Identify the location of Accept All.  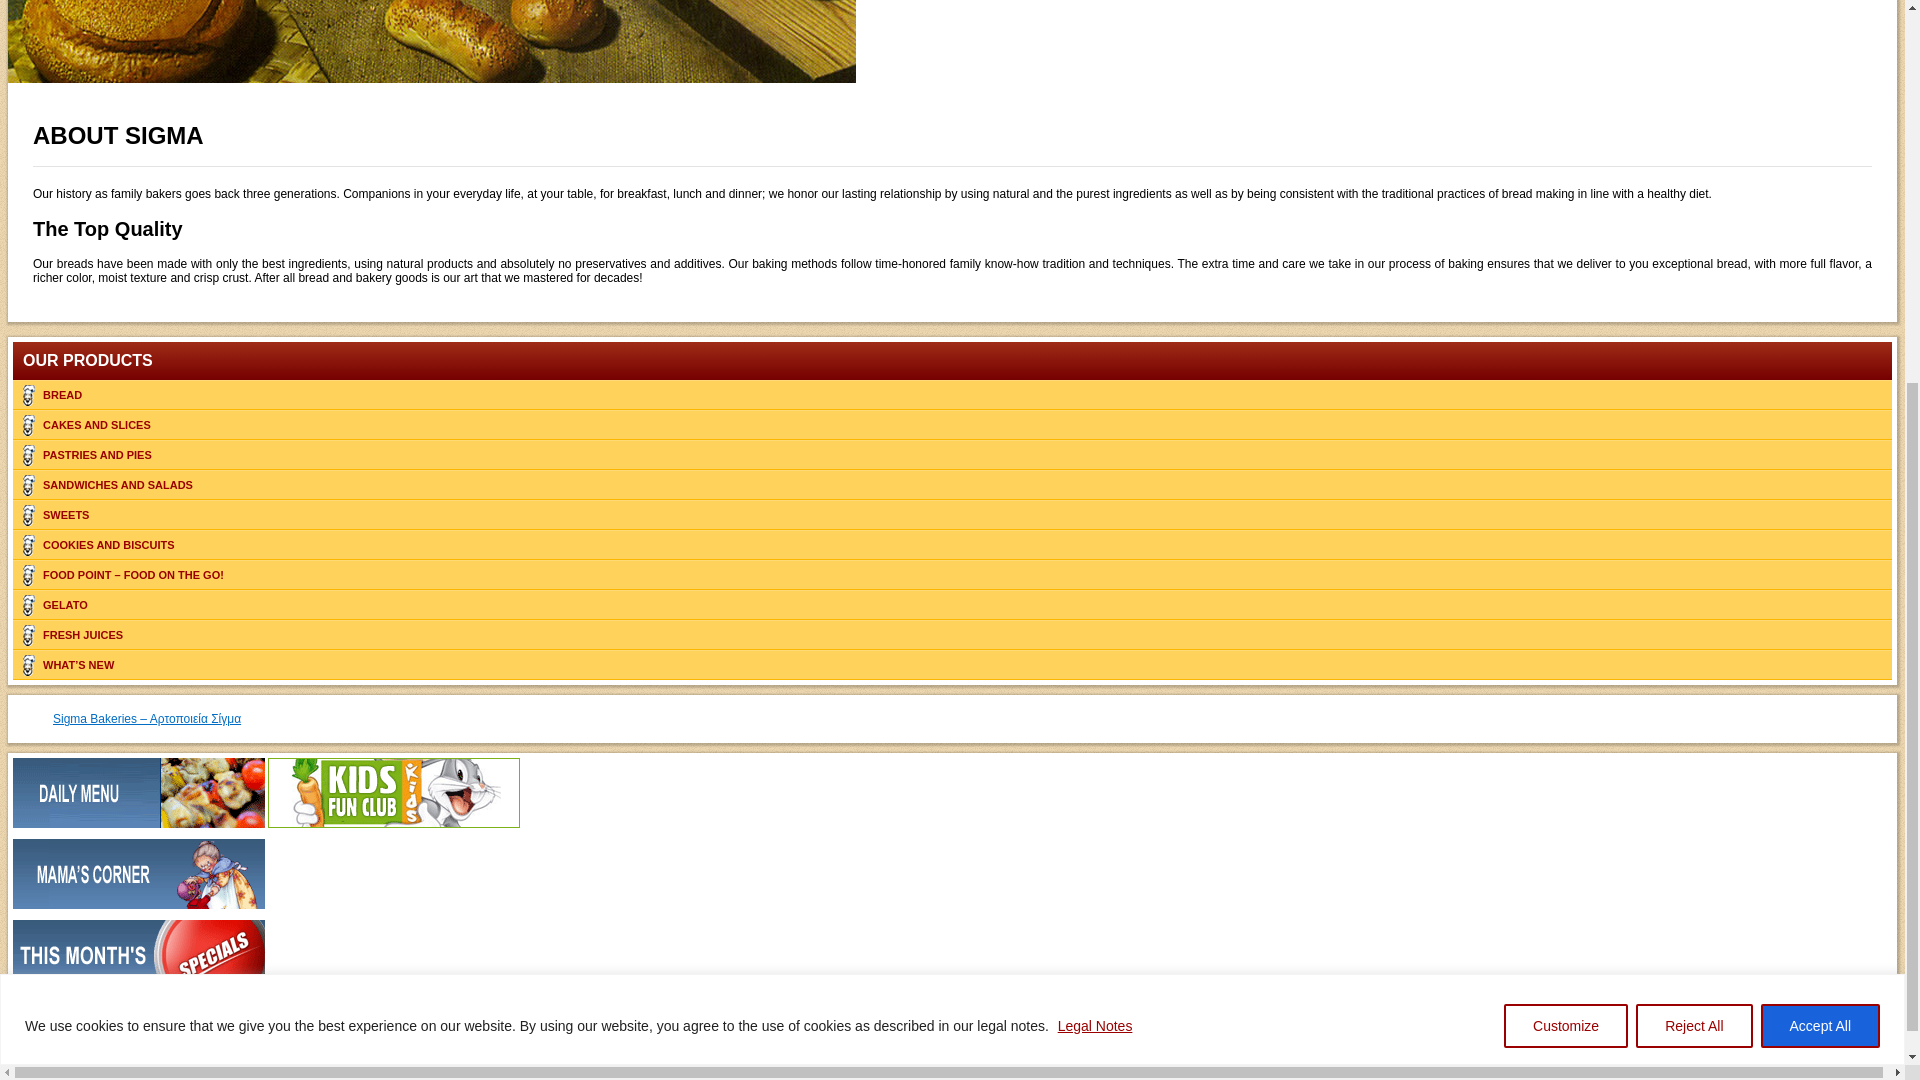
(1820, 421).